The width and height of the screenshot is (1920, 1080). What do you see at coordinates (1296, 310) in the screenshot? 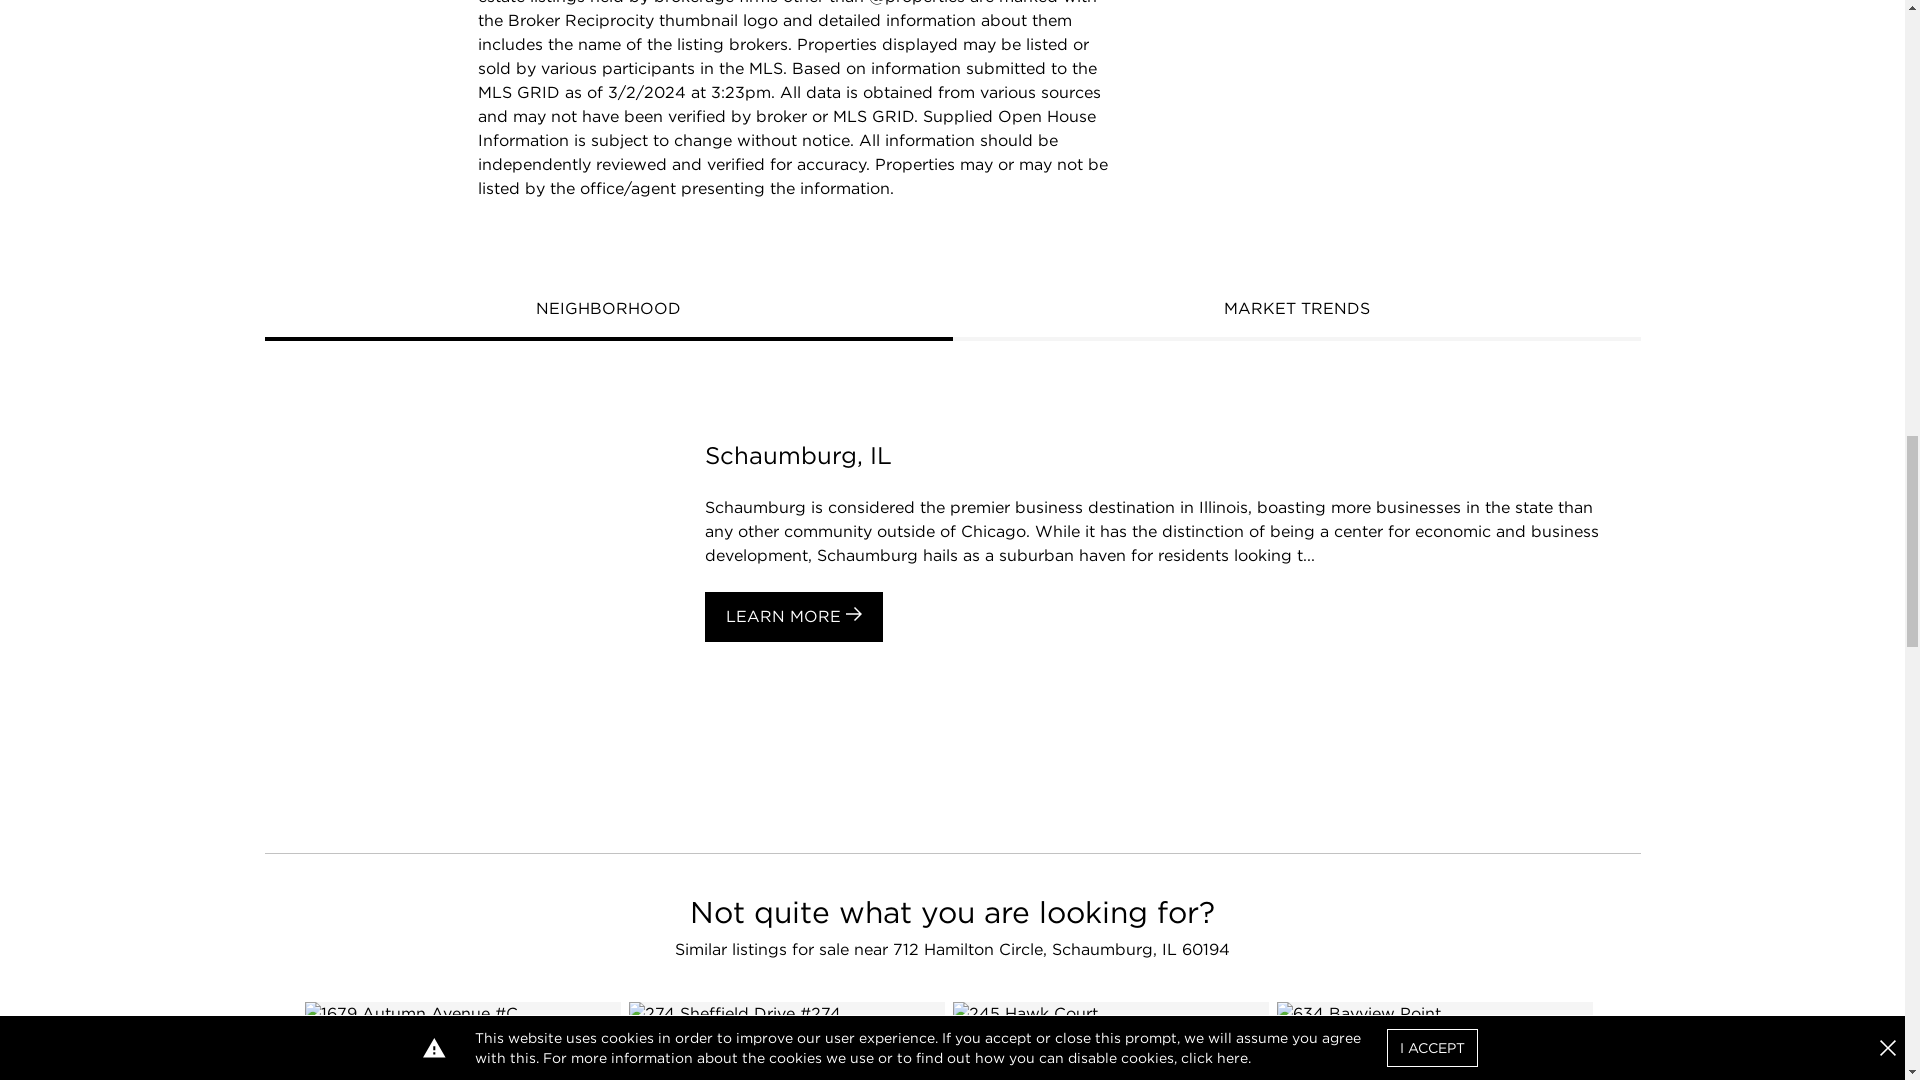
I see `MARKET TRENDS` at bounding box center [1296, 310].